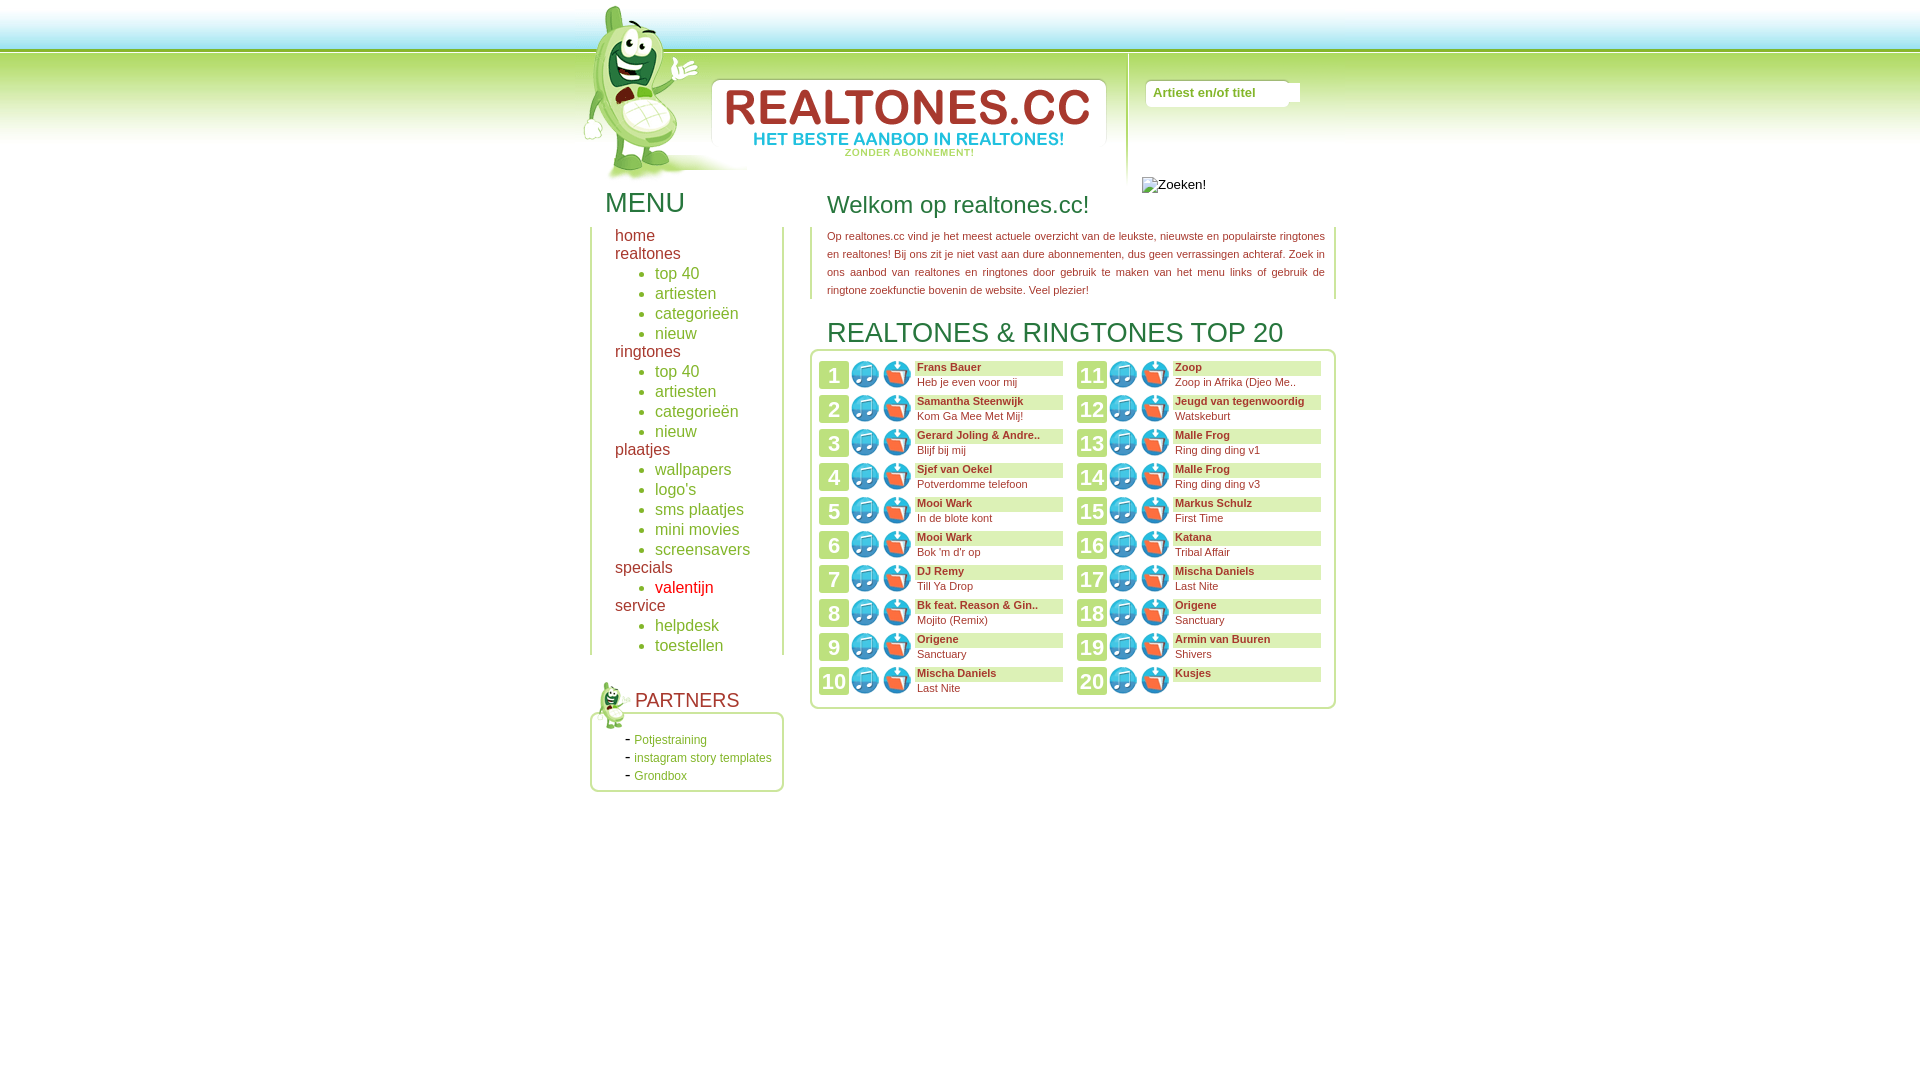 This screenshot has width=1920, height=1080. I want to click on mini movies, so click(697, 530).